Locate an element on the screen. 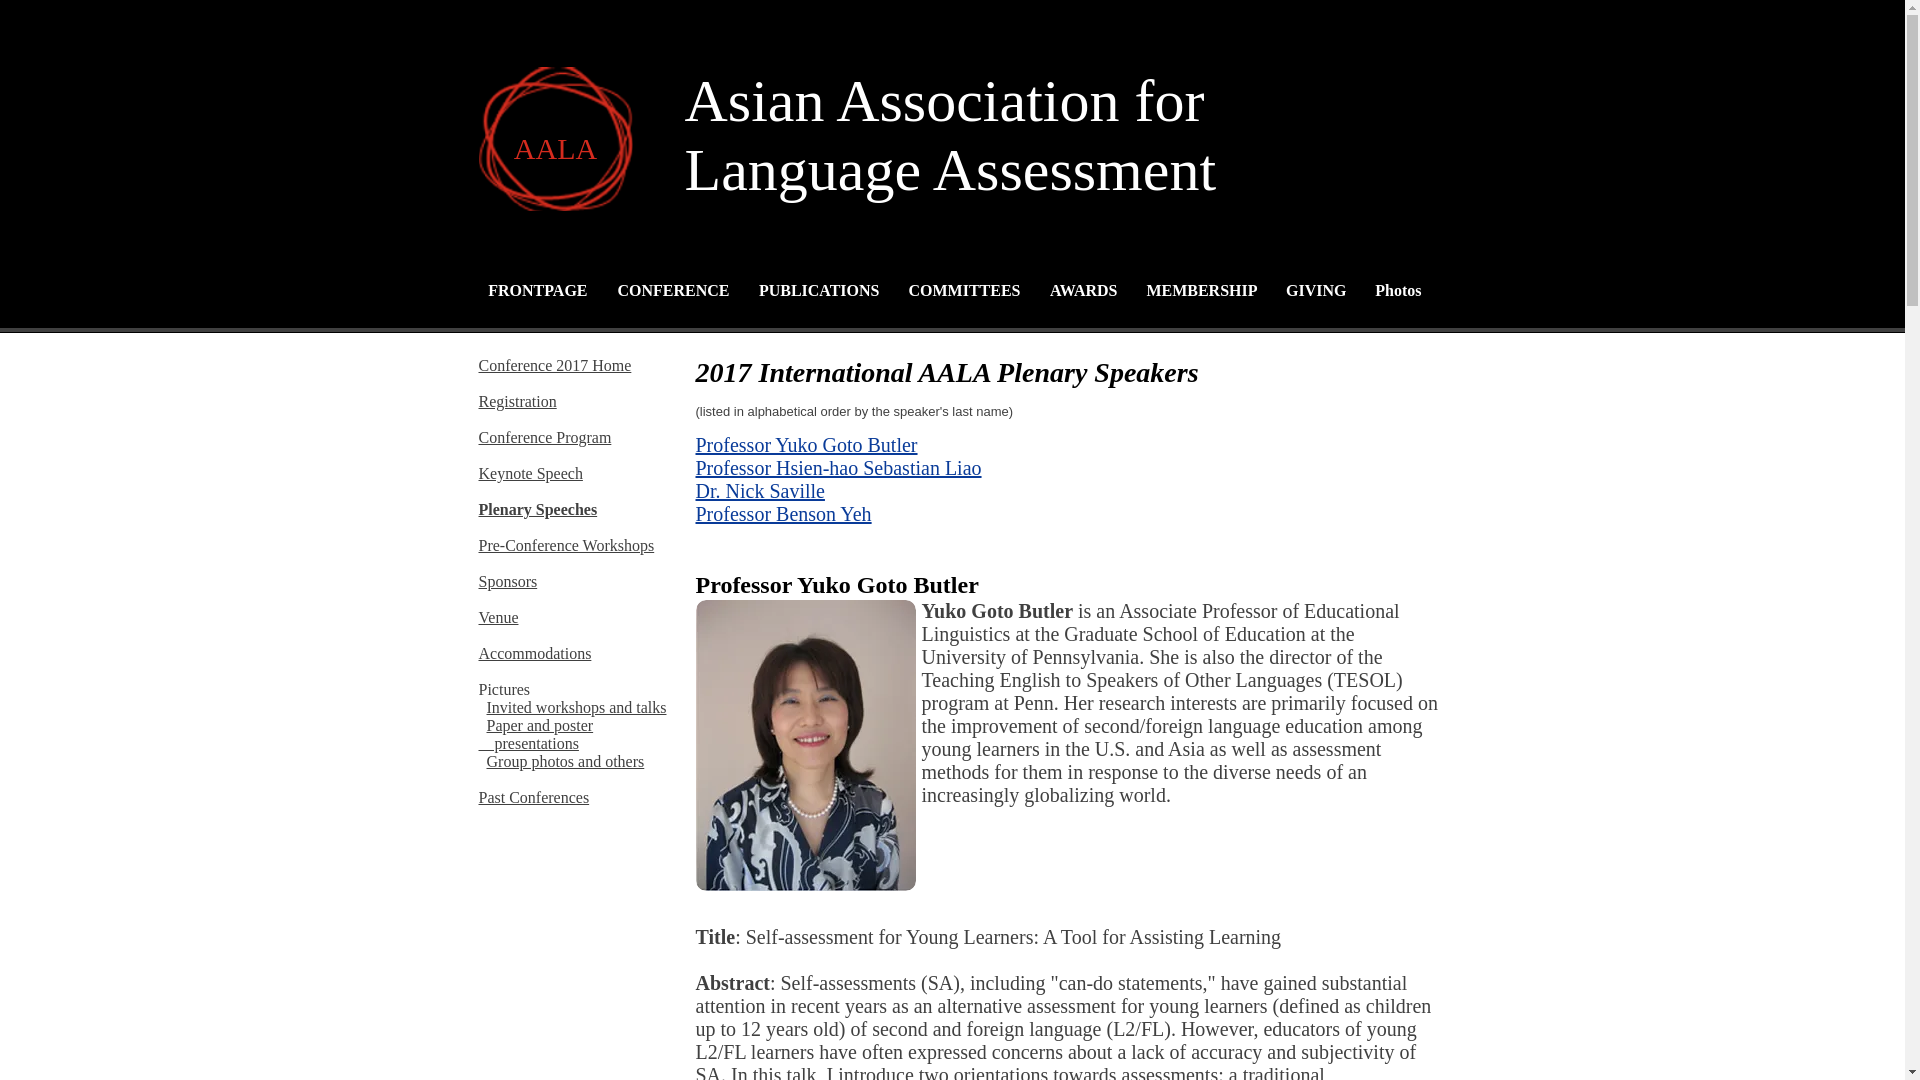  PUBLICATIONS is located at coordinates (814, 290).